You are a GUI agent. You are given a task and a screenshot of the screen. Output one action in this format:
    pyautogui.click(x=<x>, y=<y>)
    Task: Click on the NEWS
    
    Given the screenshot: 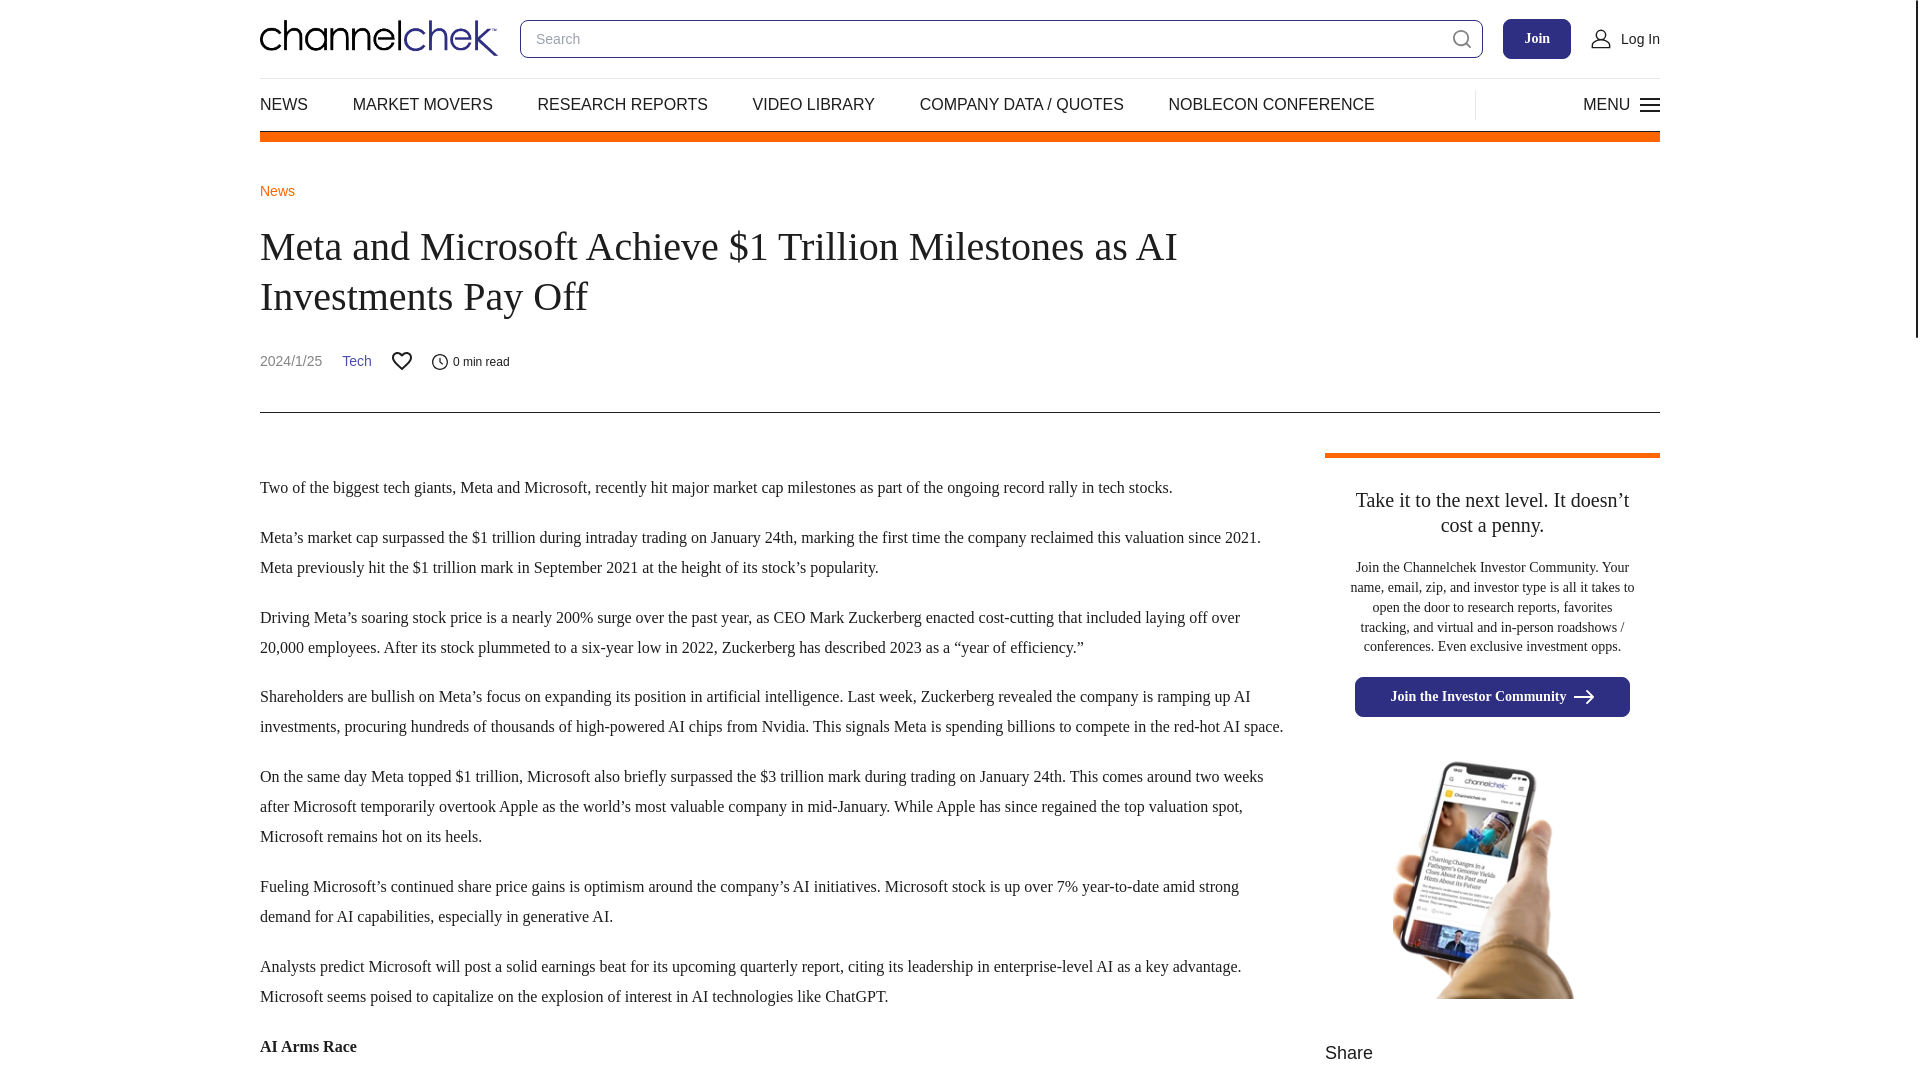 What is the action you would take?
    pyautogui.click(x=283, y=104)
    